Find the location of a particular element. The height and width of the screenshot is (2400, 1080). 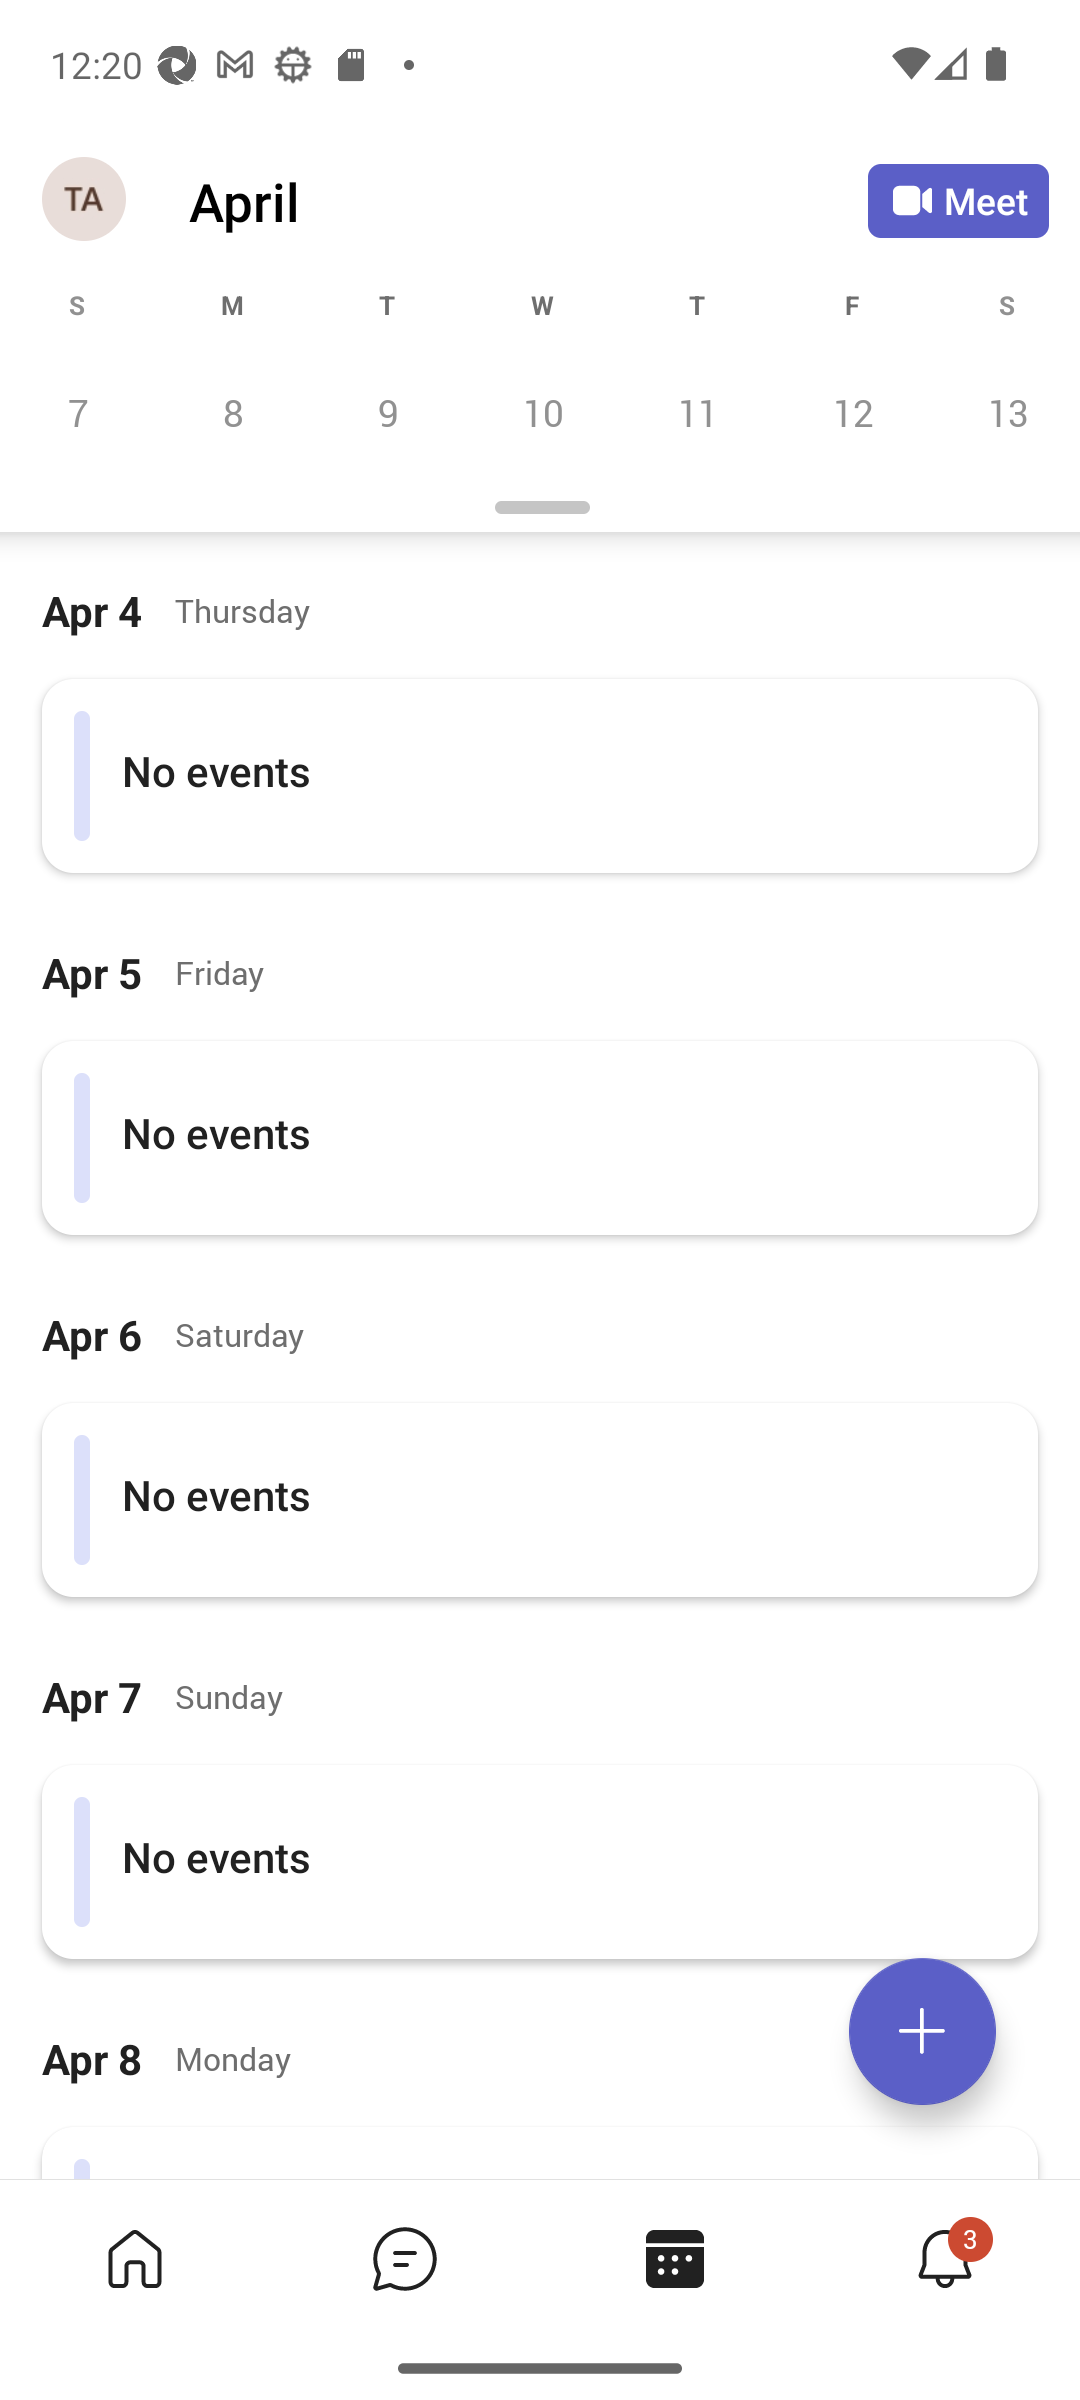

Monday, April 8 8 is located at coordinates (232, 412).